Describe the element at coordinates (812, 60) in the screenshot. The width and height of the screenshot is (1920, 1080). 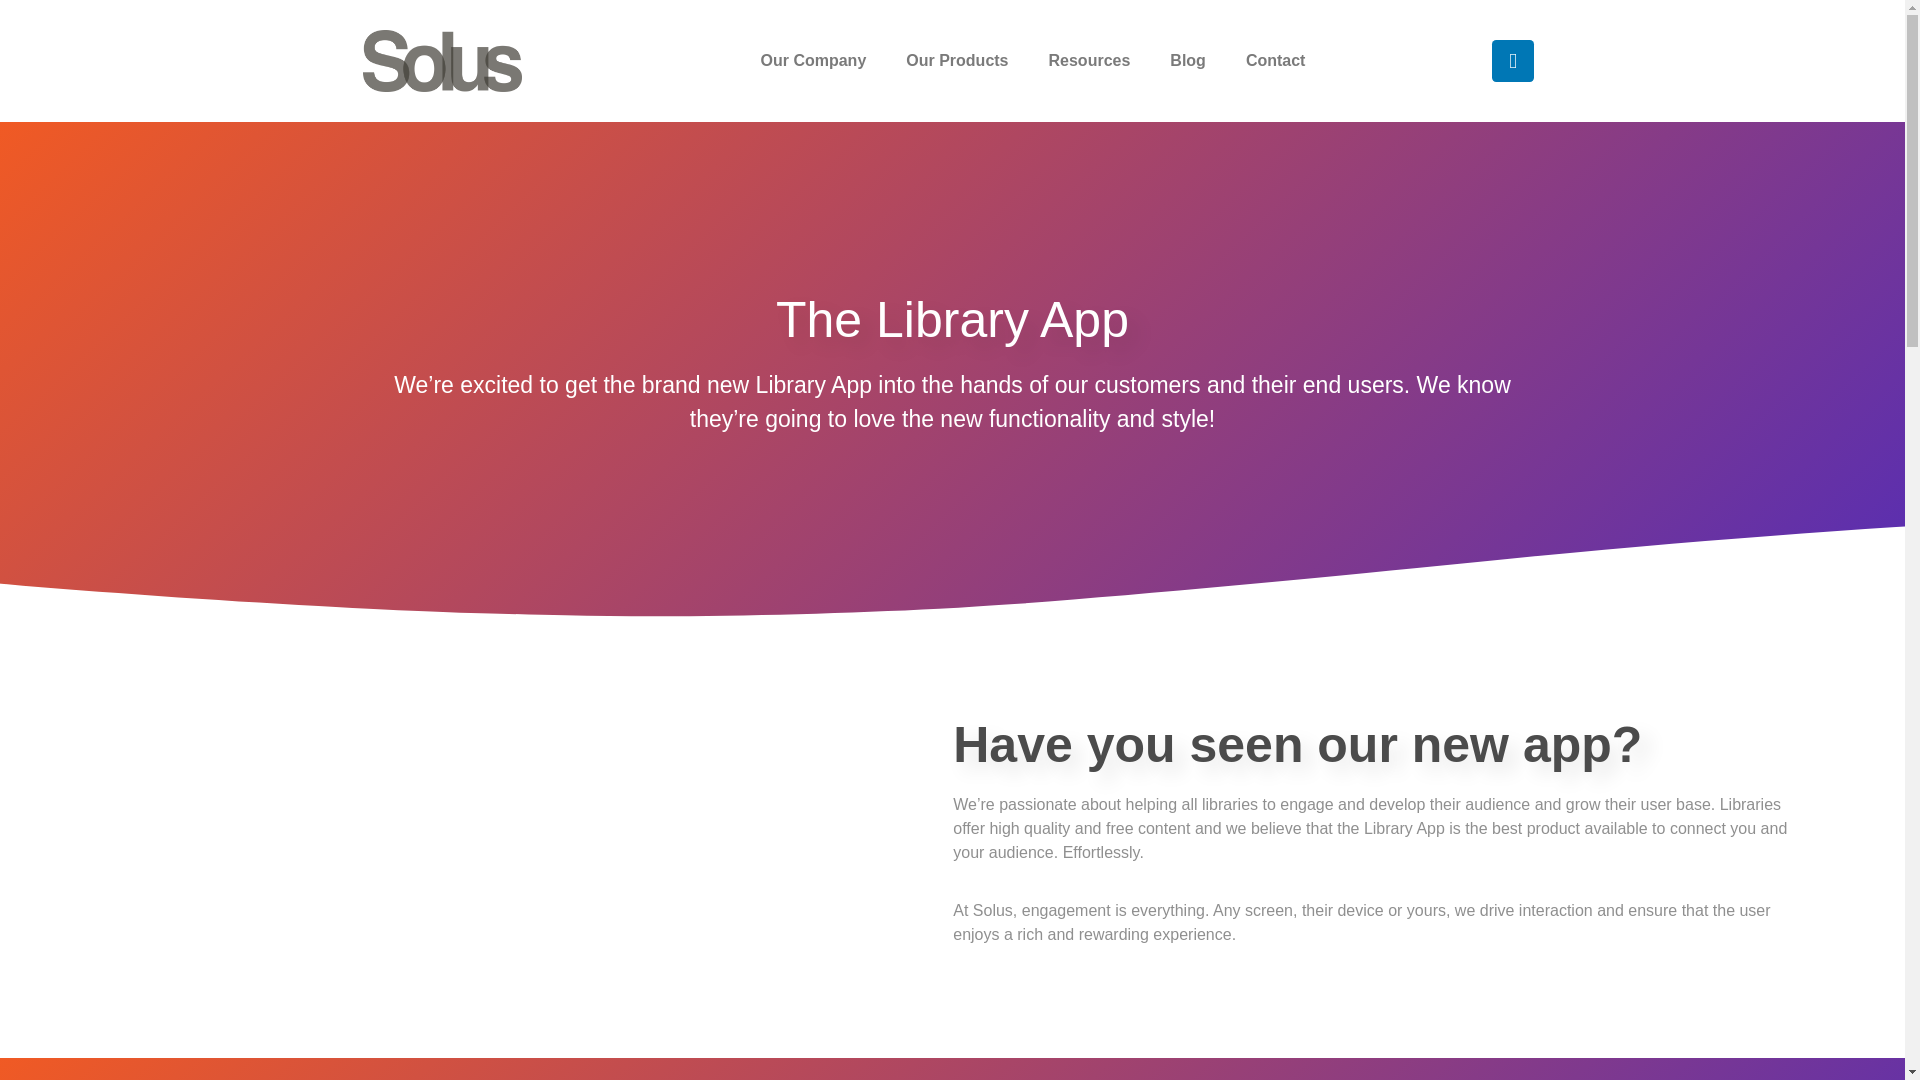
I see `Our Company` at that location.